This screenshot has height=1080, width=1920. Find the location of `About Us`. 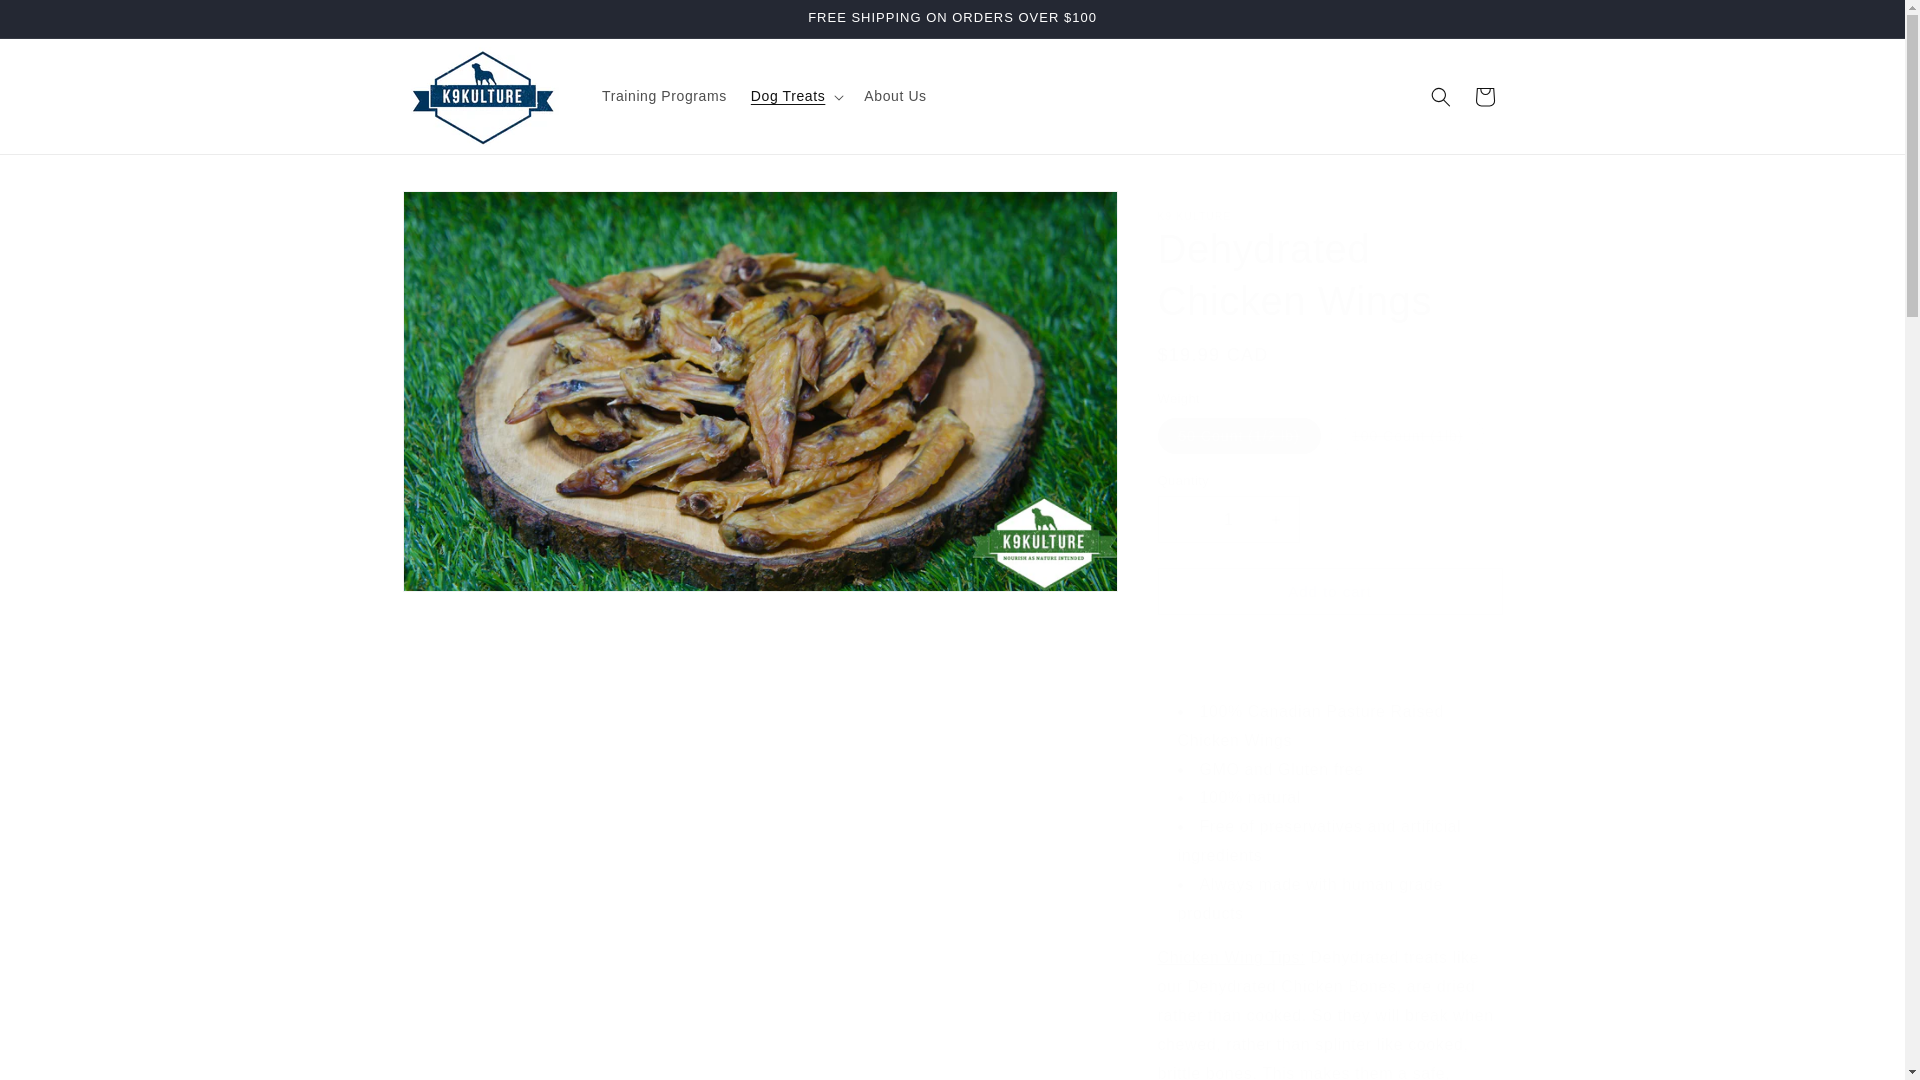

About Us is located at coordinates (895, 95).